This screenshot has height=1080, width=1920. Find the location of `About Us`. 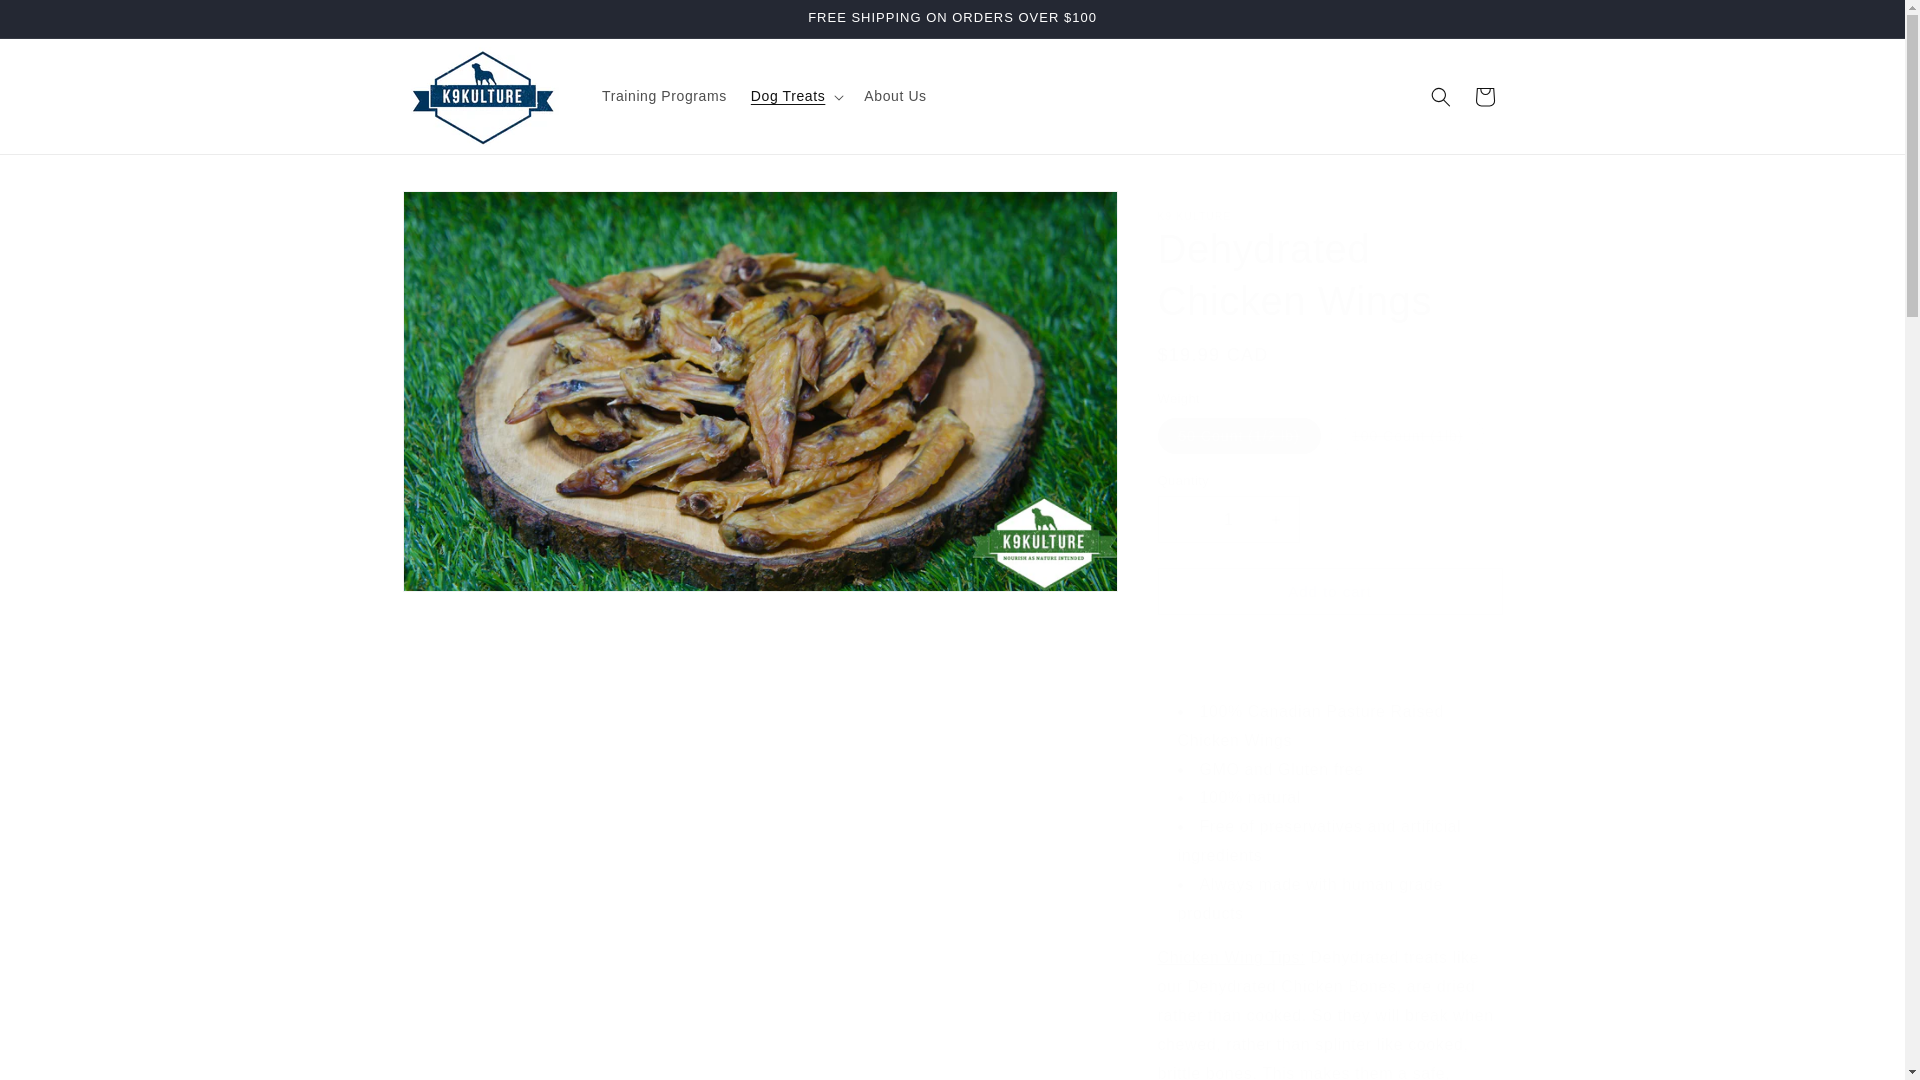

About Us is located at coordinates (895, 95).